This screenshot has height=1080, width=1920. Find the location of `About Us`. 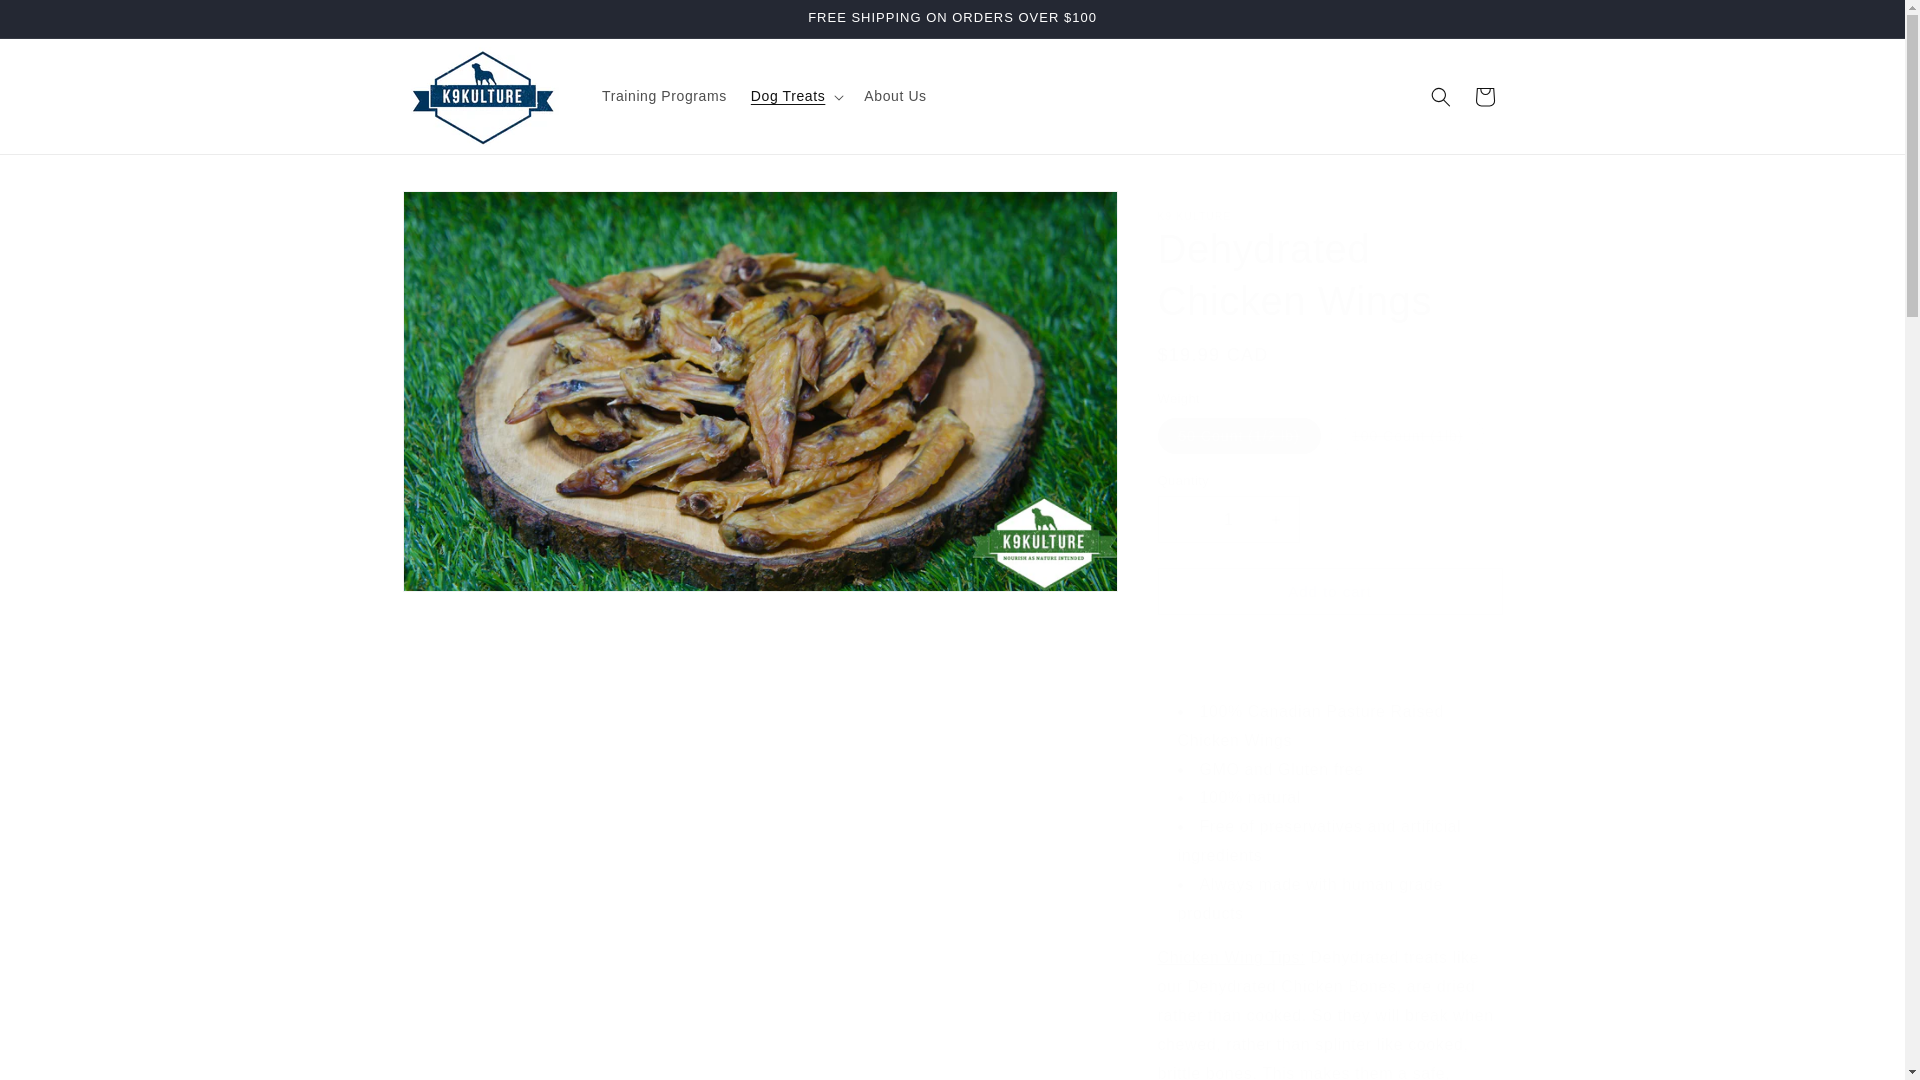

About Us is located at coordinates (895, 95).